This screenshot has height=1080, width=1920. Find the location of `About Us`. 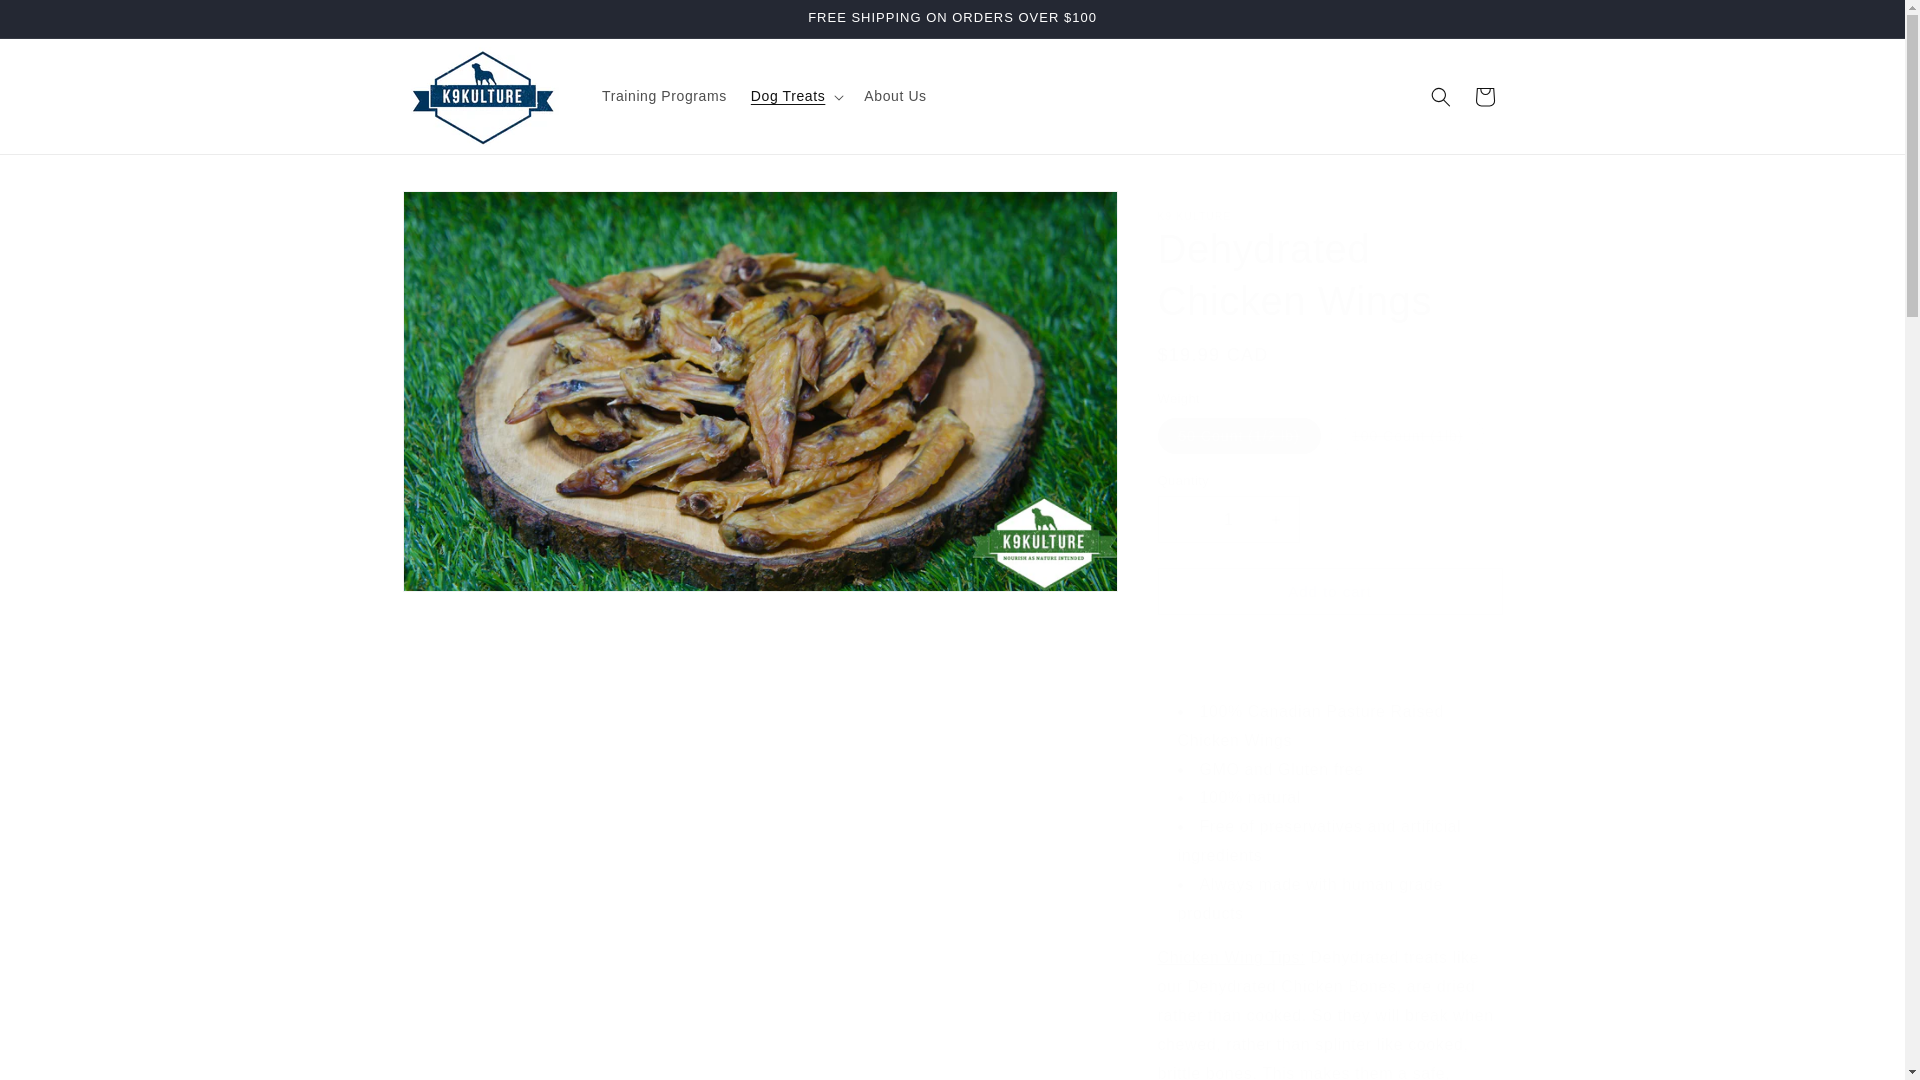

About Us is located at coordinates (895, 95).